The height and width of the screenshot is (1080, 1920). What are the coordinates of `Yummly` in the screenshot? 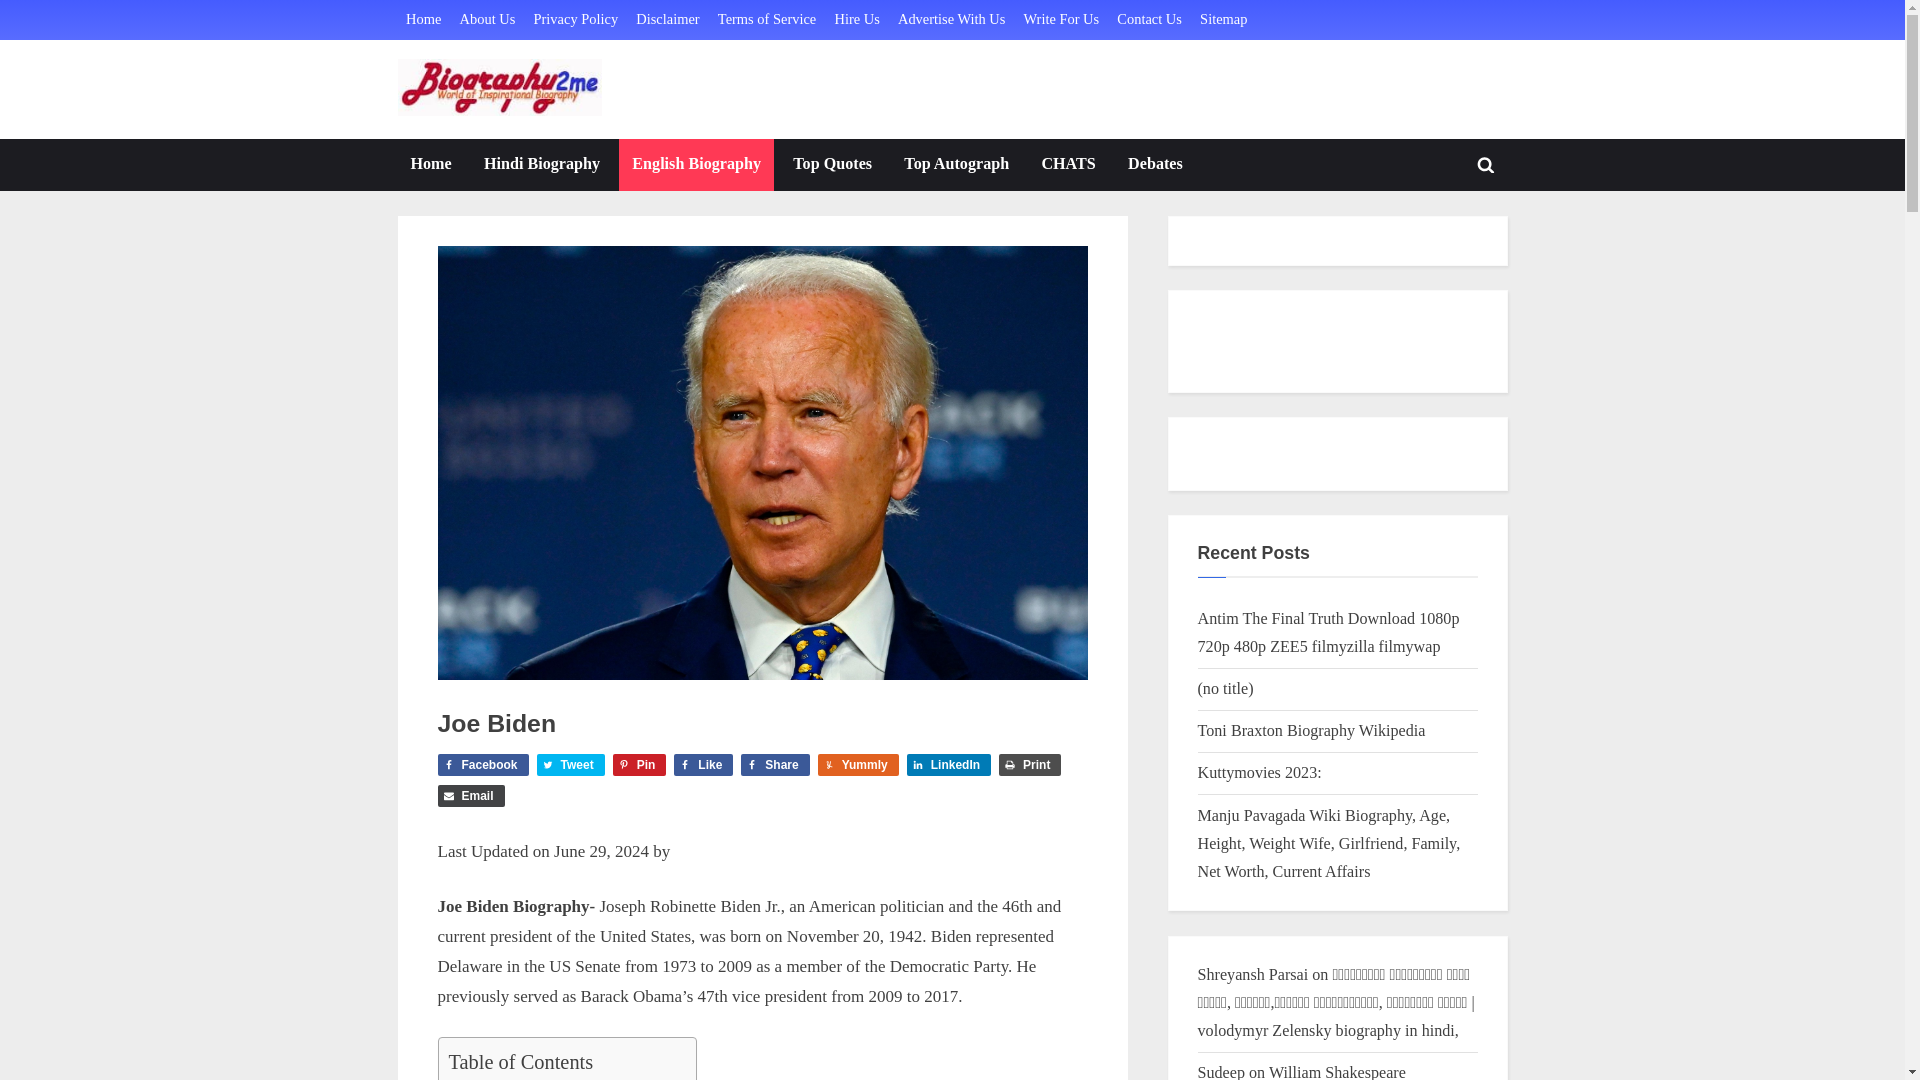 It's located at (858, 764).